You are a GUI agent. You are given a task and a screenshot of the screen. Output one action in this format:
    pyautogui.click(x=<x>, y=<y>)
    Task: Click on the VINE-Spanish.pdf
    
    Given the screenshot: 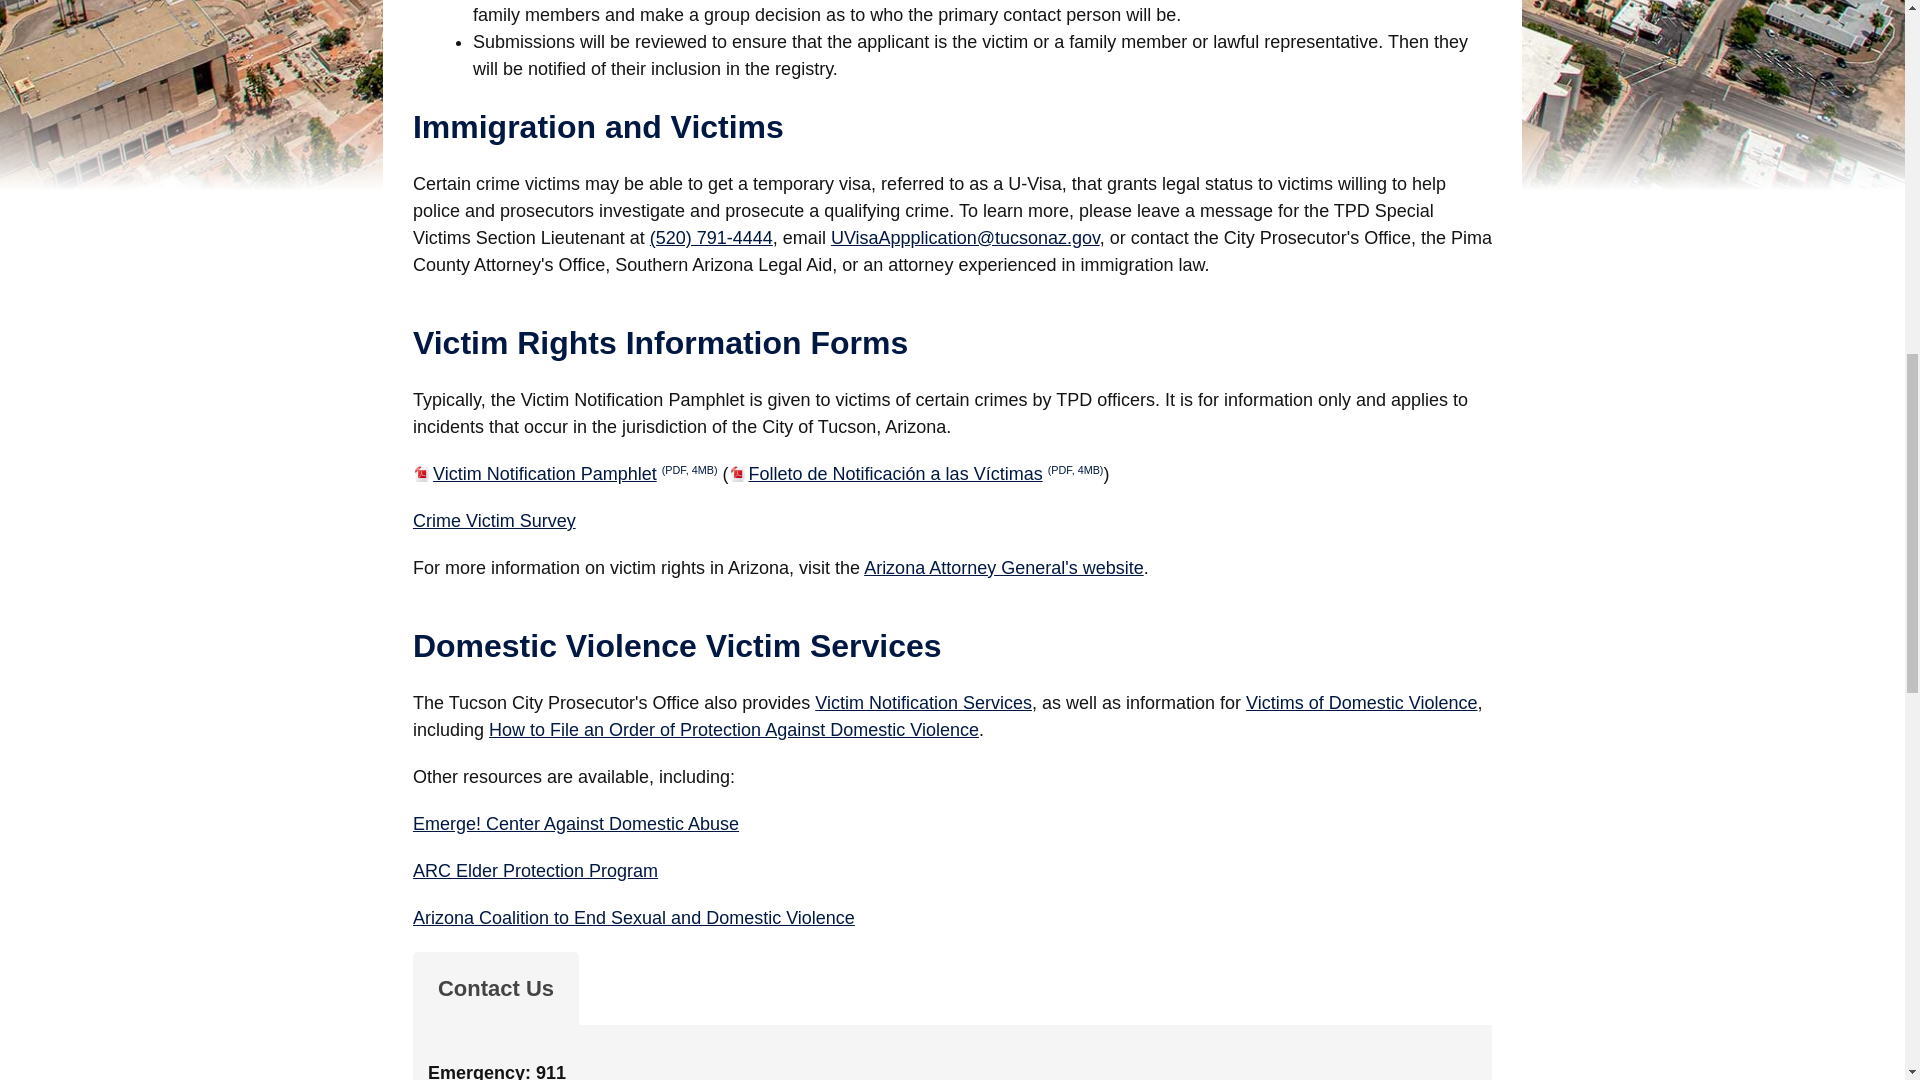 What is the action you would take?
    pyautogui.click(x=916, y=474)
    